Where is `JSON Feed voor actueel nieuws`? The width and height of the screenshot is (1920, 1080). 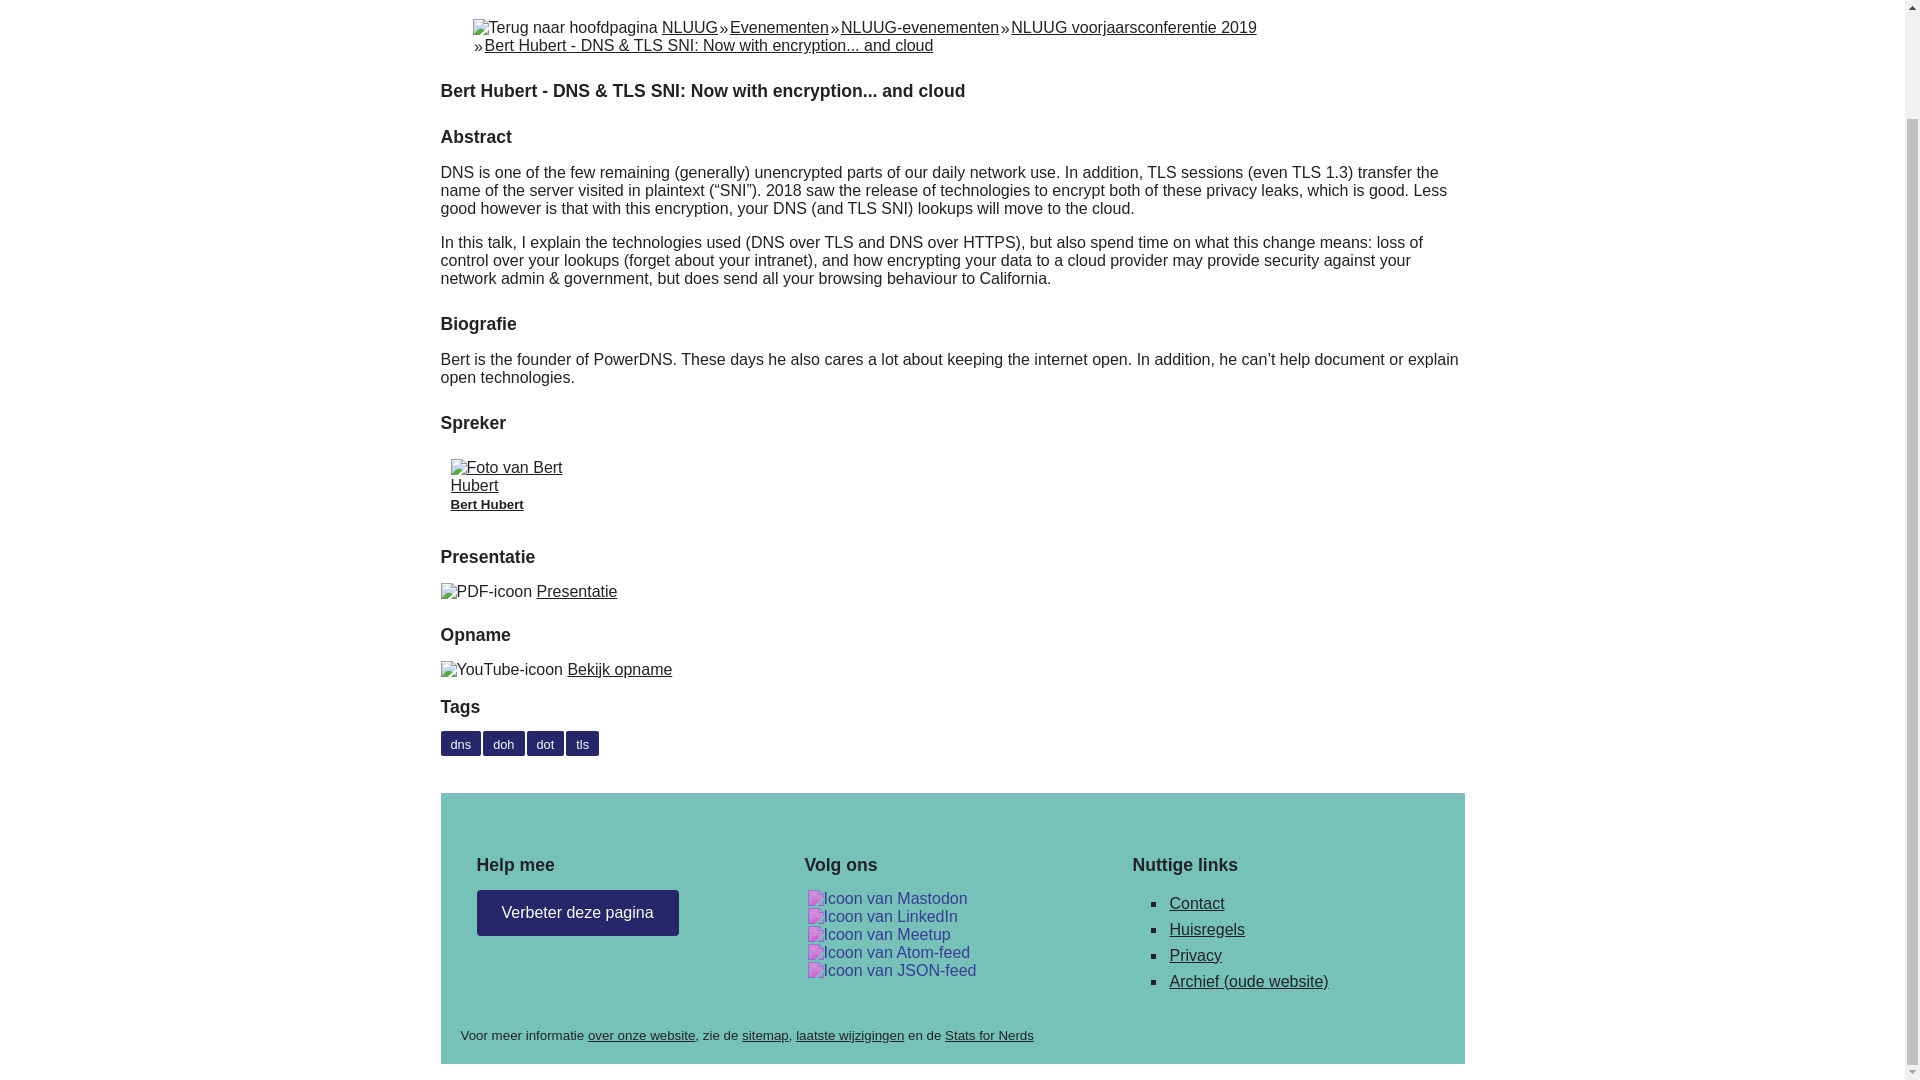
JSON Feed voor actueel nieuws is located at coordinates (892, 970).